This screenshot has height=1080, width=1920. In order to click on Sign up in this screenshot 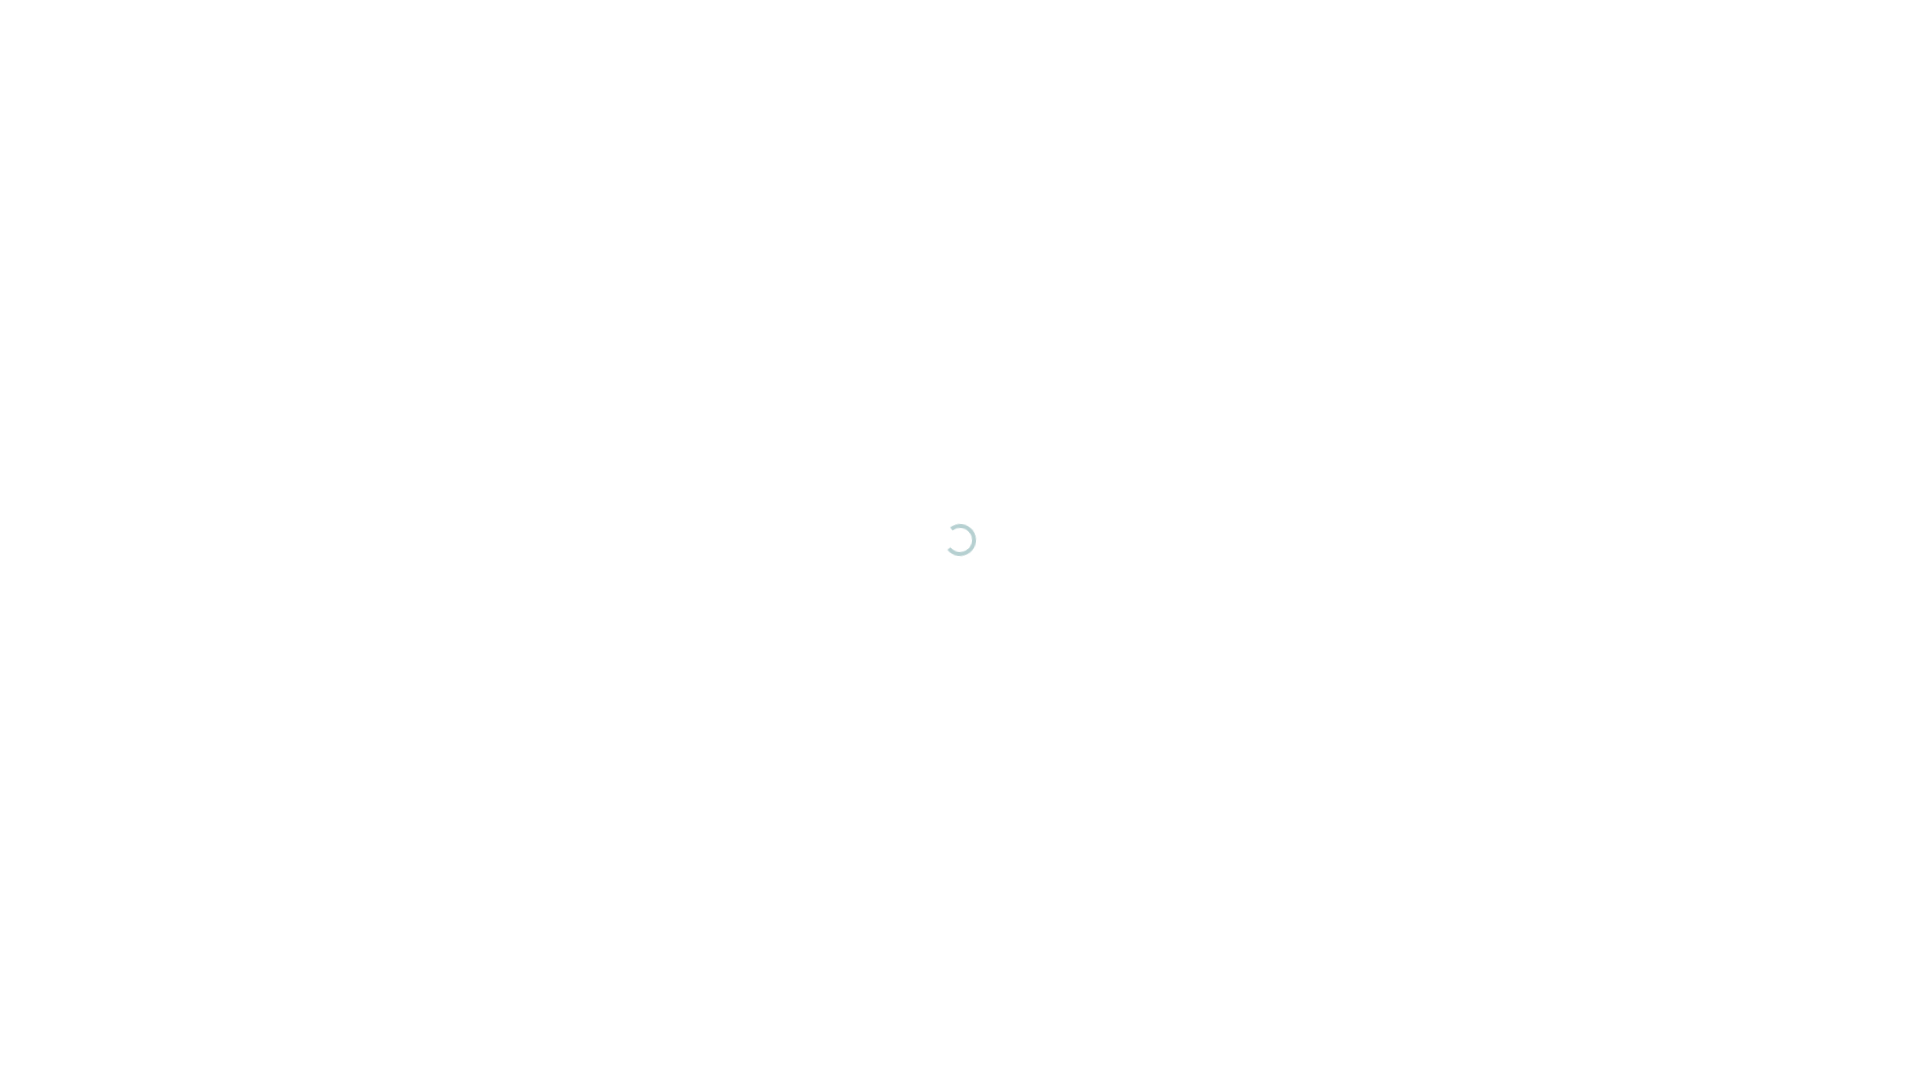, I will do `click(347, 1056)`.